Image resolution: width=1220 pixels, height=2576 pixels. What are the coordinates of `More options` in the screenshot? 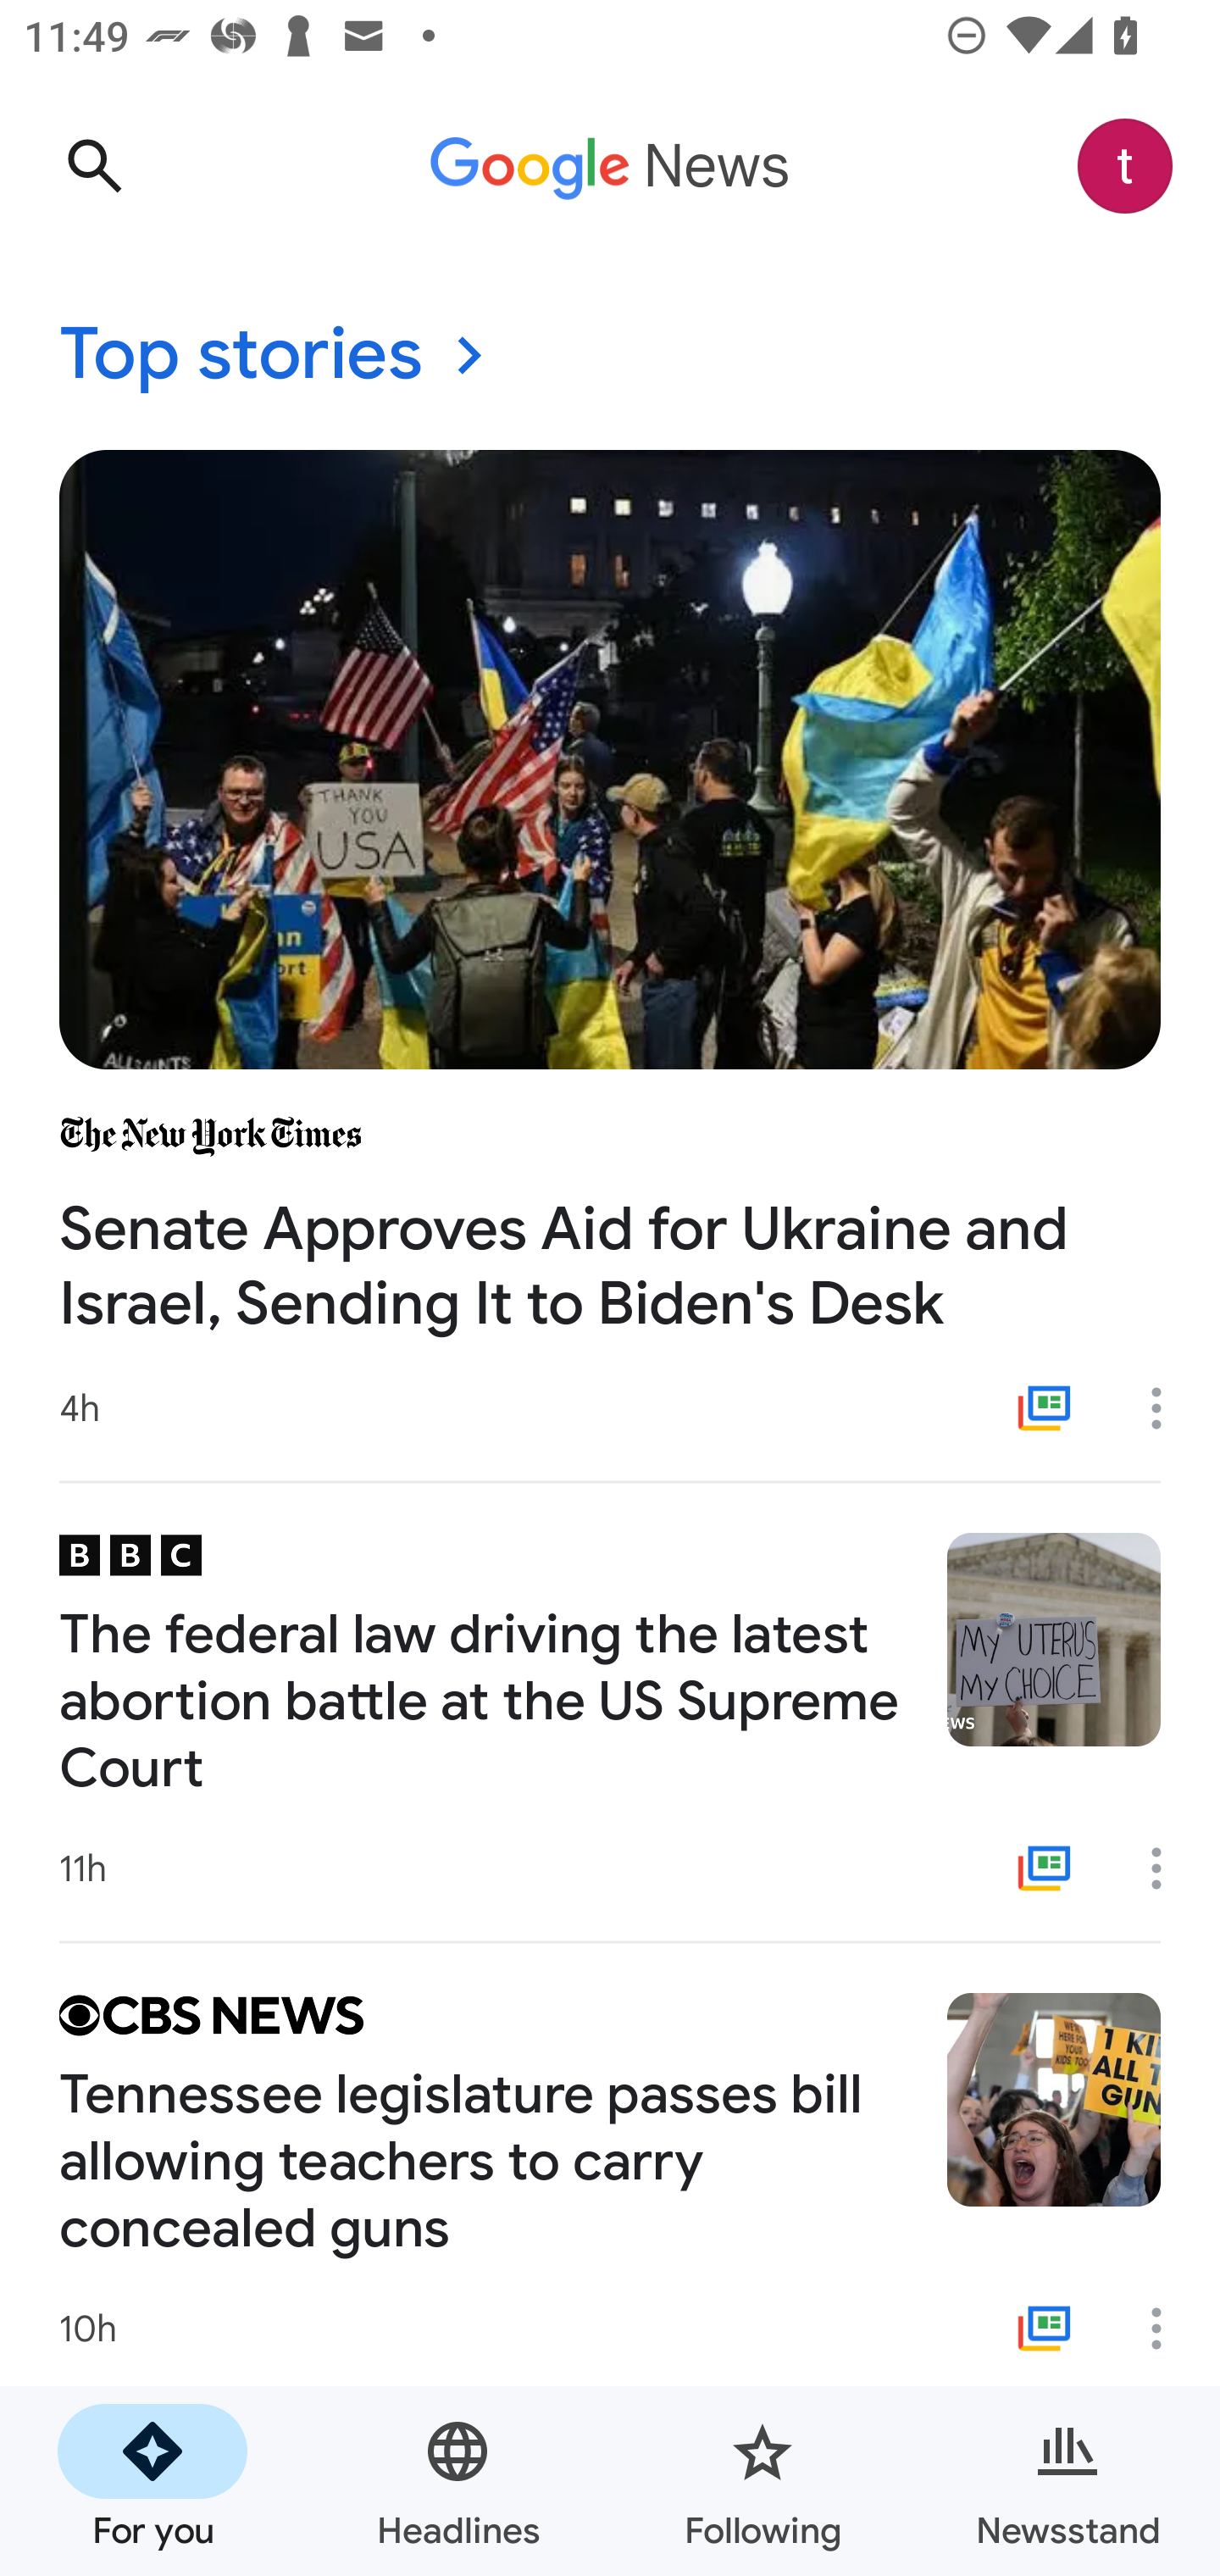 It's located at (1167, 2329).